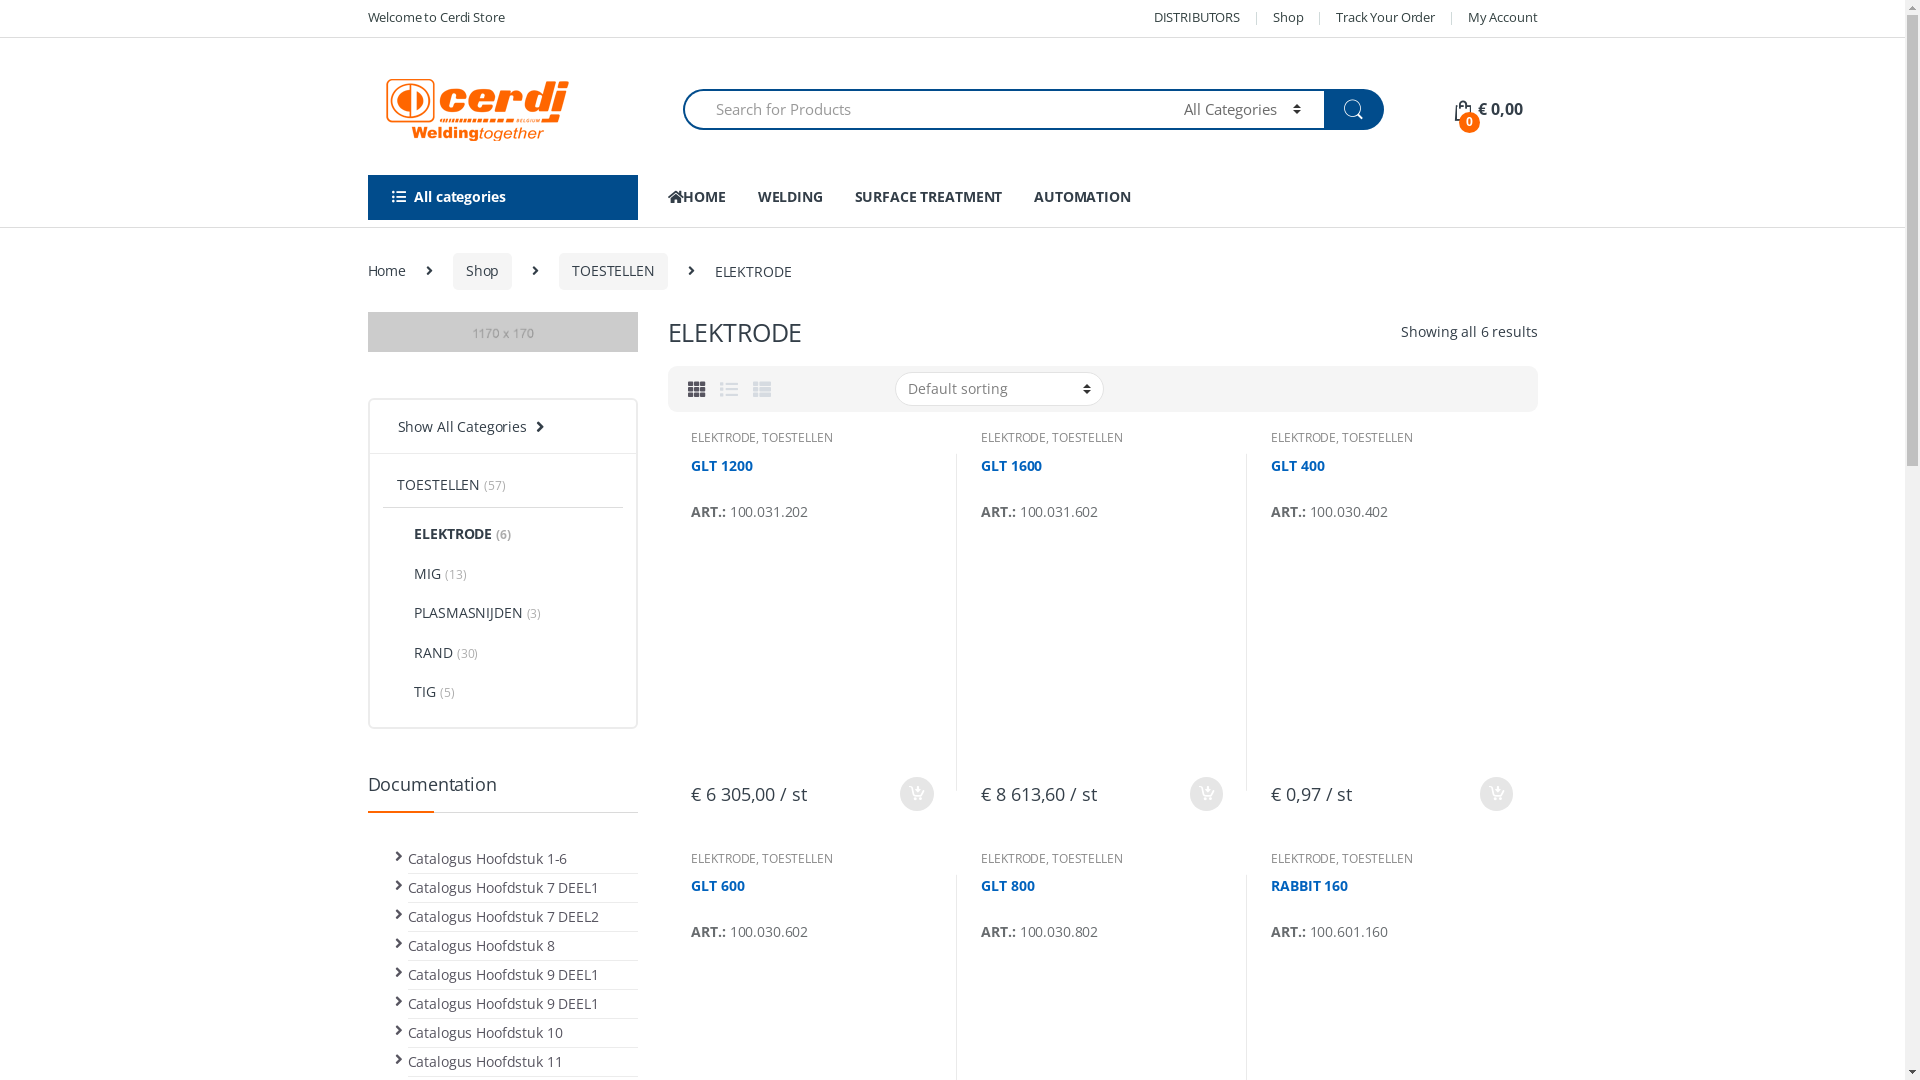 Image resolution: width=1920 pixels, height=1080 pixels. What do you see at coordinates (1288, 18) in the screenshot?
I see `Shop` at bounding box center [1288, 18].